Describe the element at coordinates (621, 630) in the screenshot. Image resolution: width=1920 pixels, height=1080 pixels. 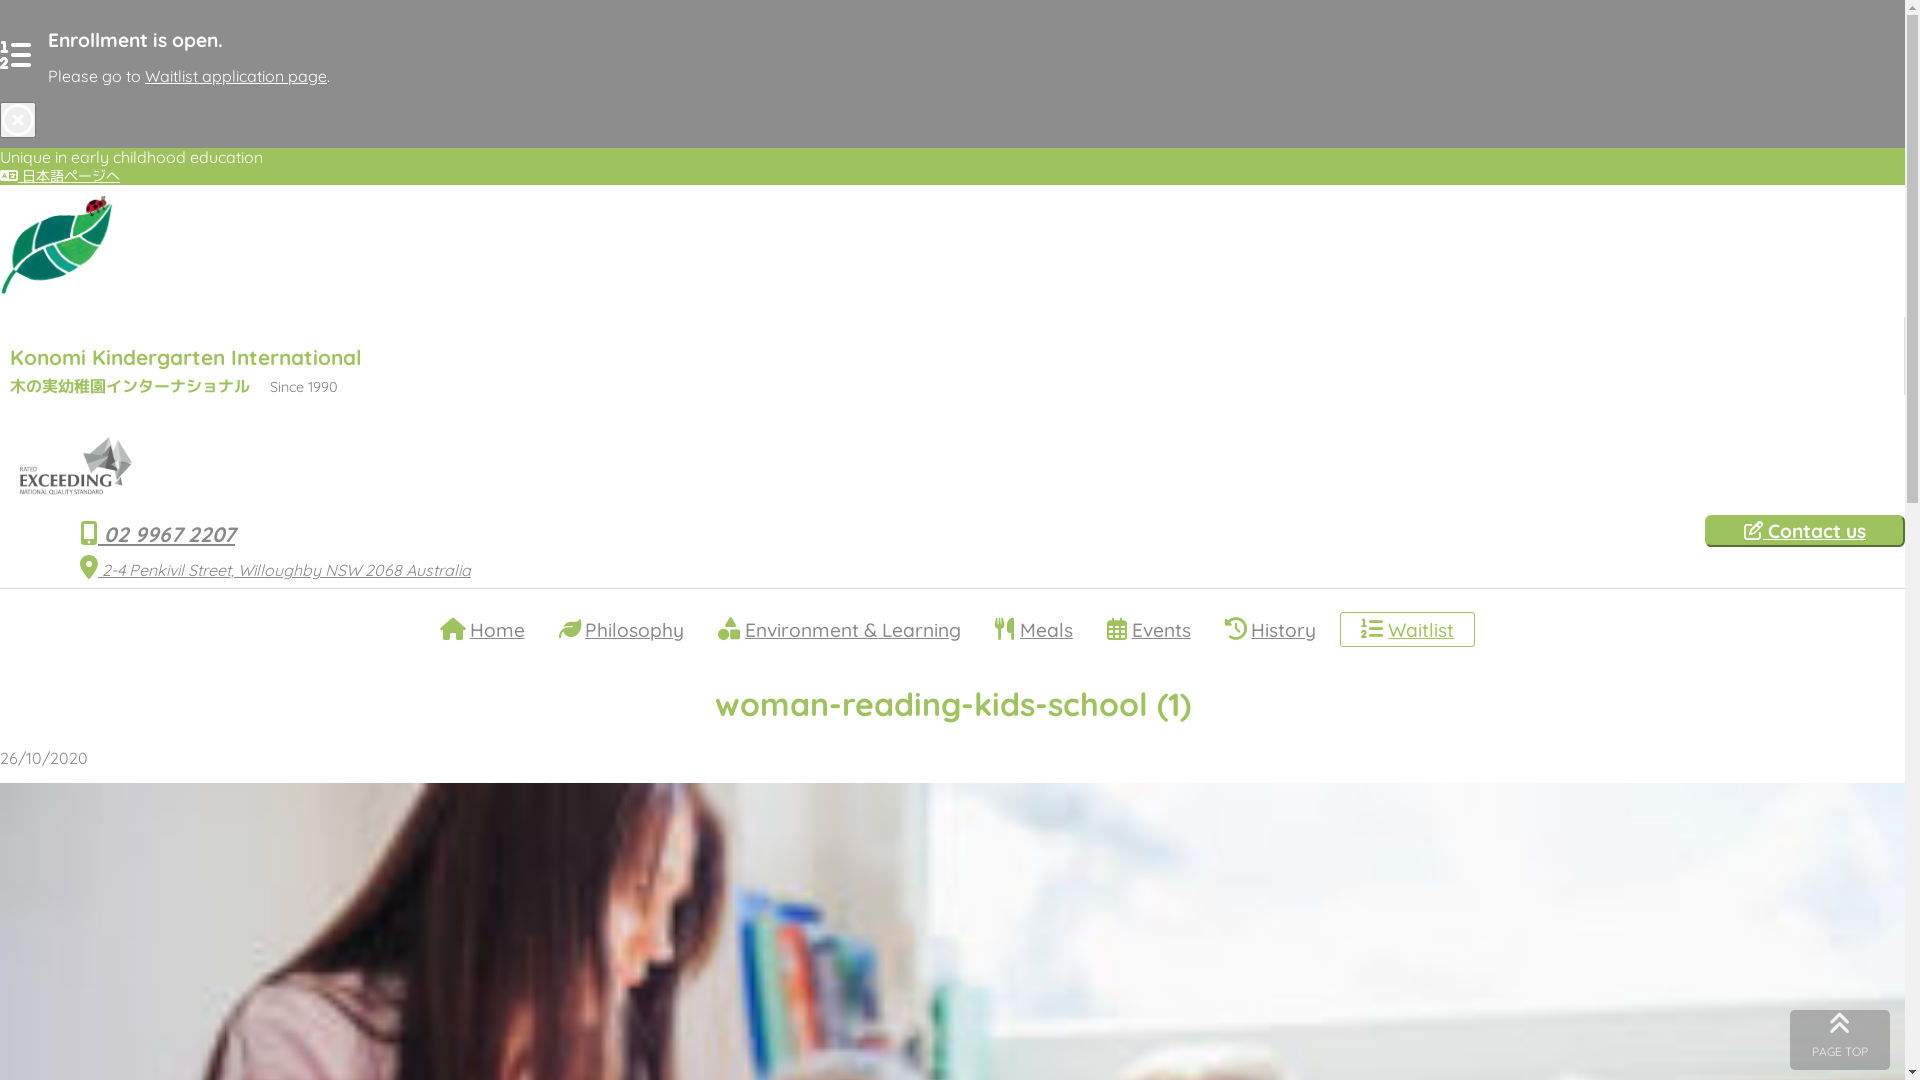
I see `Philosophy` at that location.